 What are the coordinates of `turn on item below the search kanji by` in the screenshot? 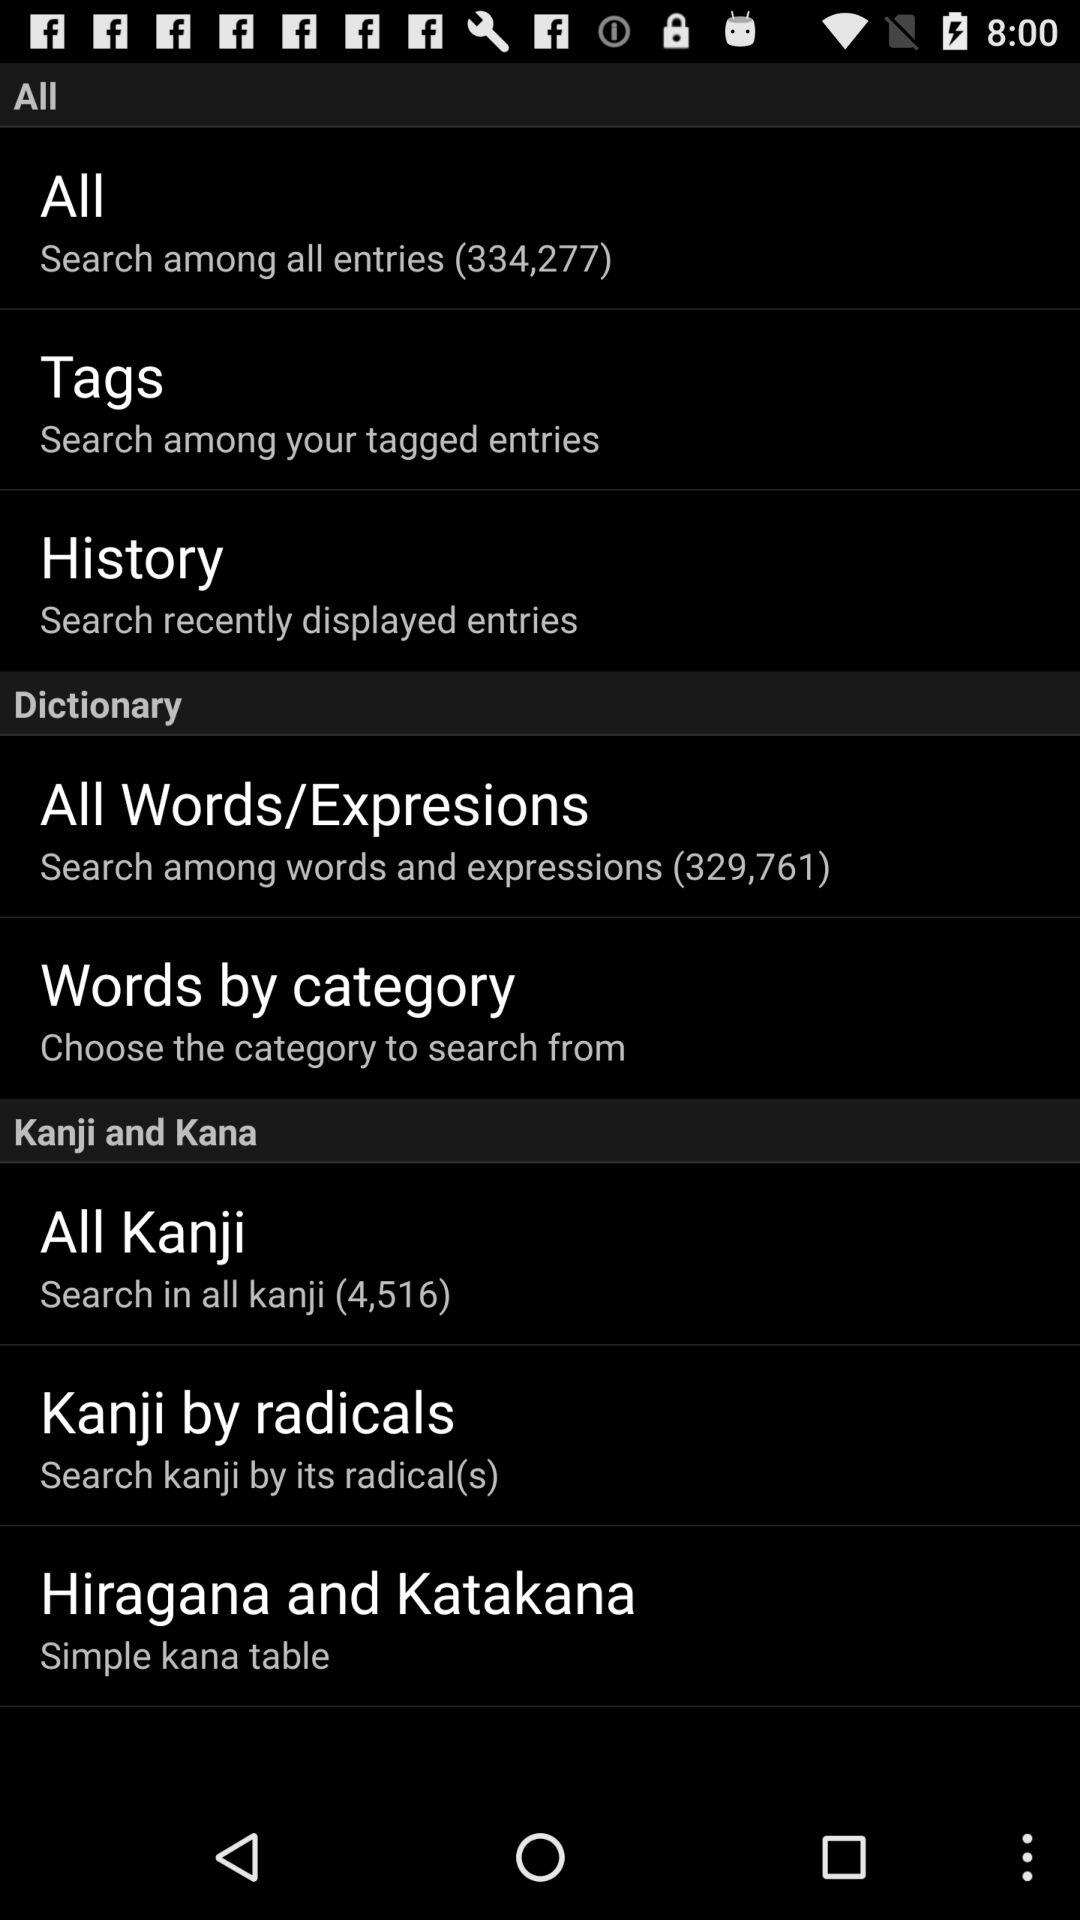 It's located at (560, 1590).